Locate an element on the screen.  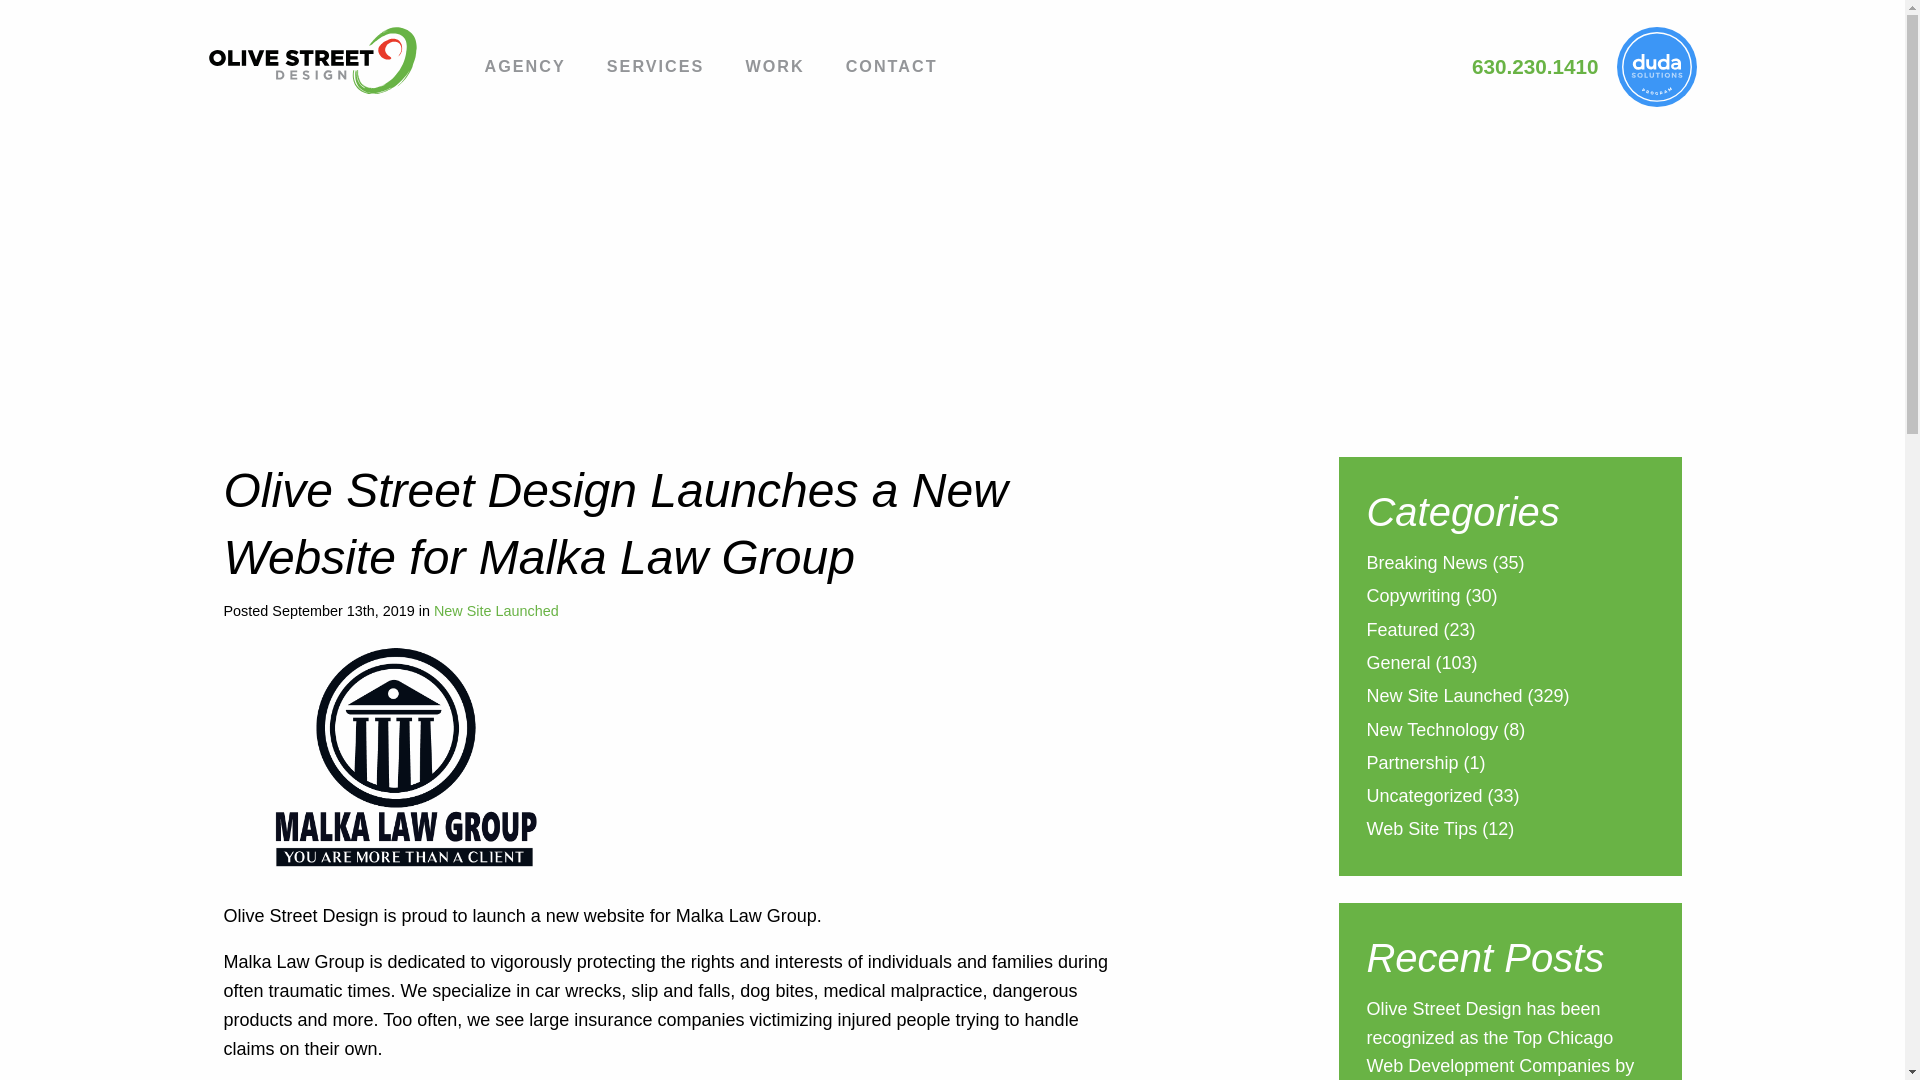
General is located at coordinates (1398, 666).